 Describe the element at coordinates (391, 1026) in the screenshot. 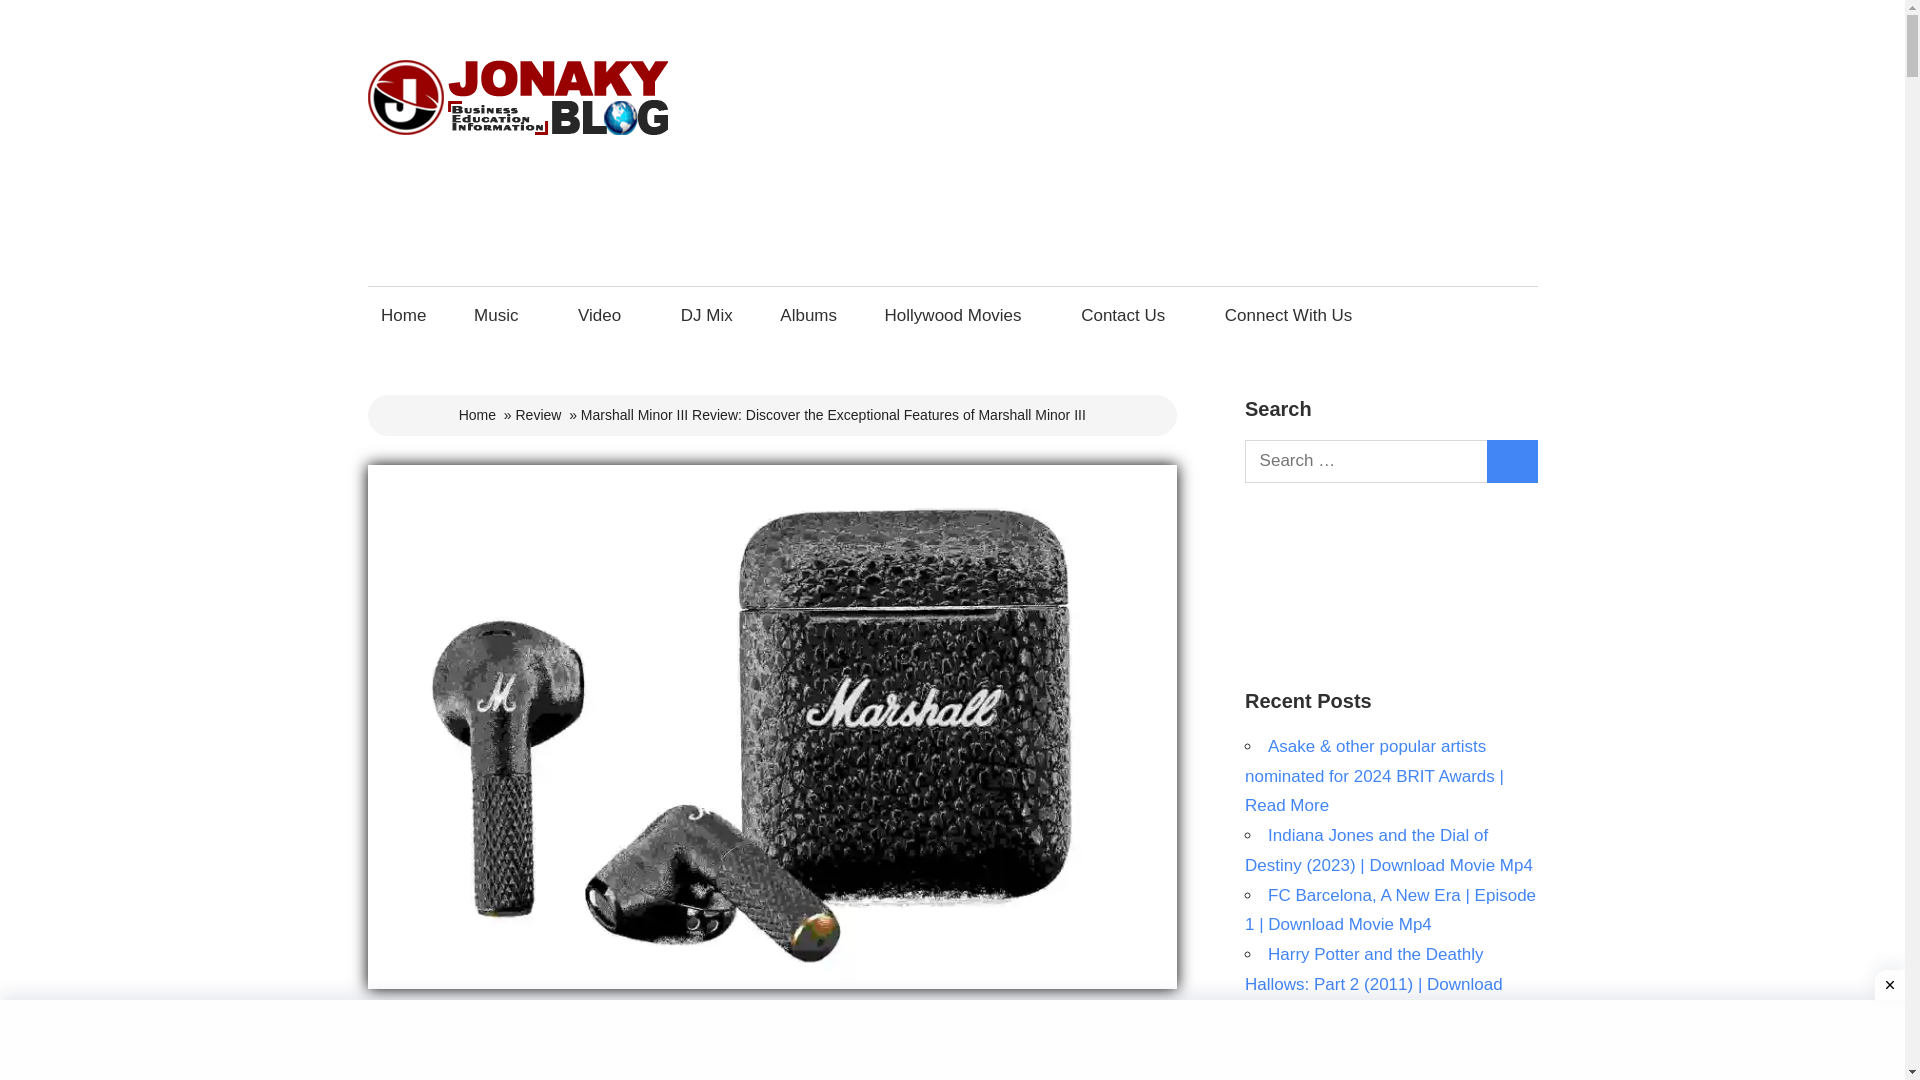

I see `Review` at that location.